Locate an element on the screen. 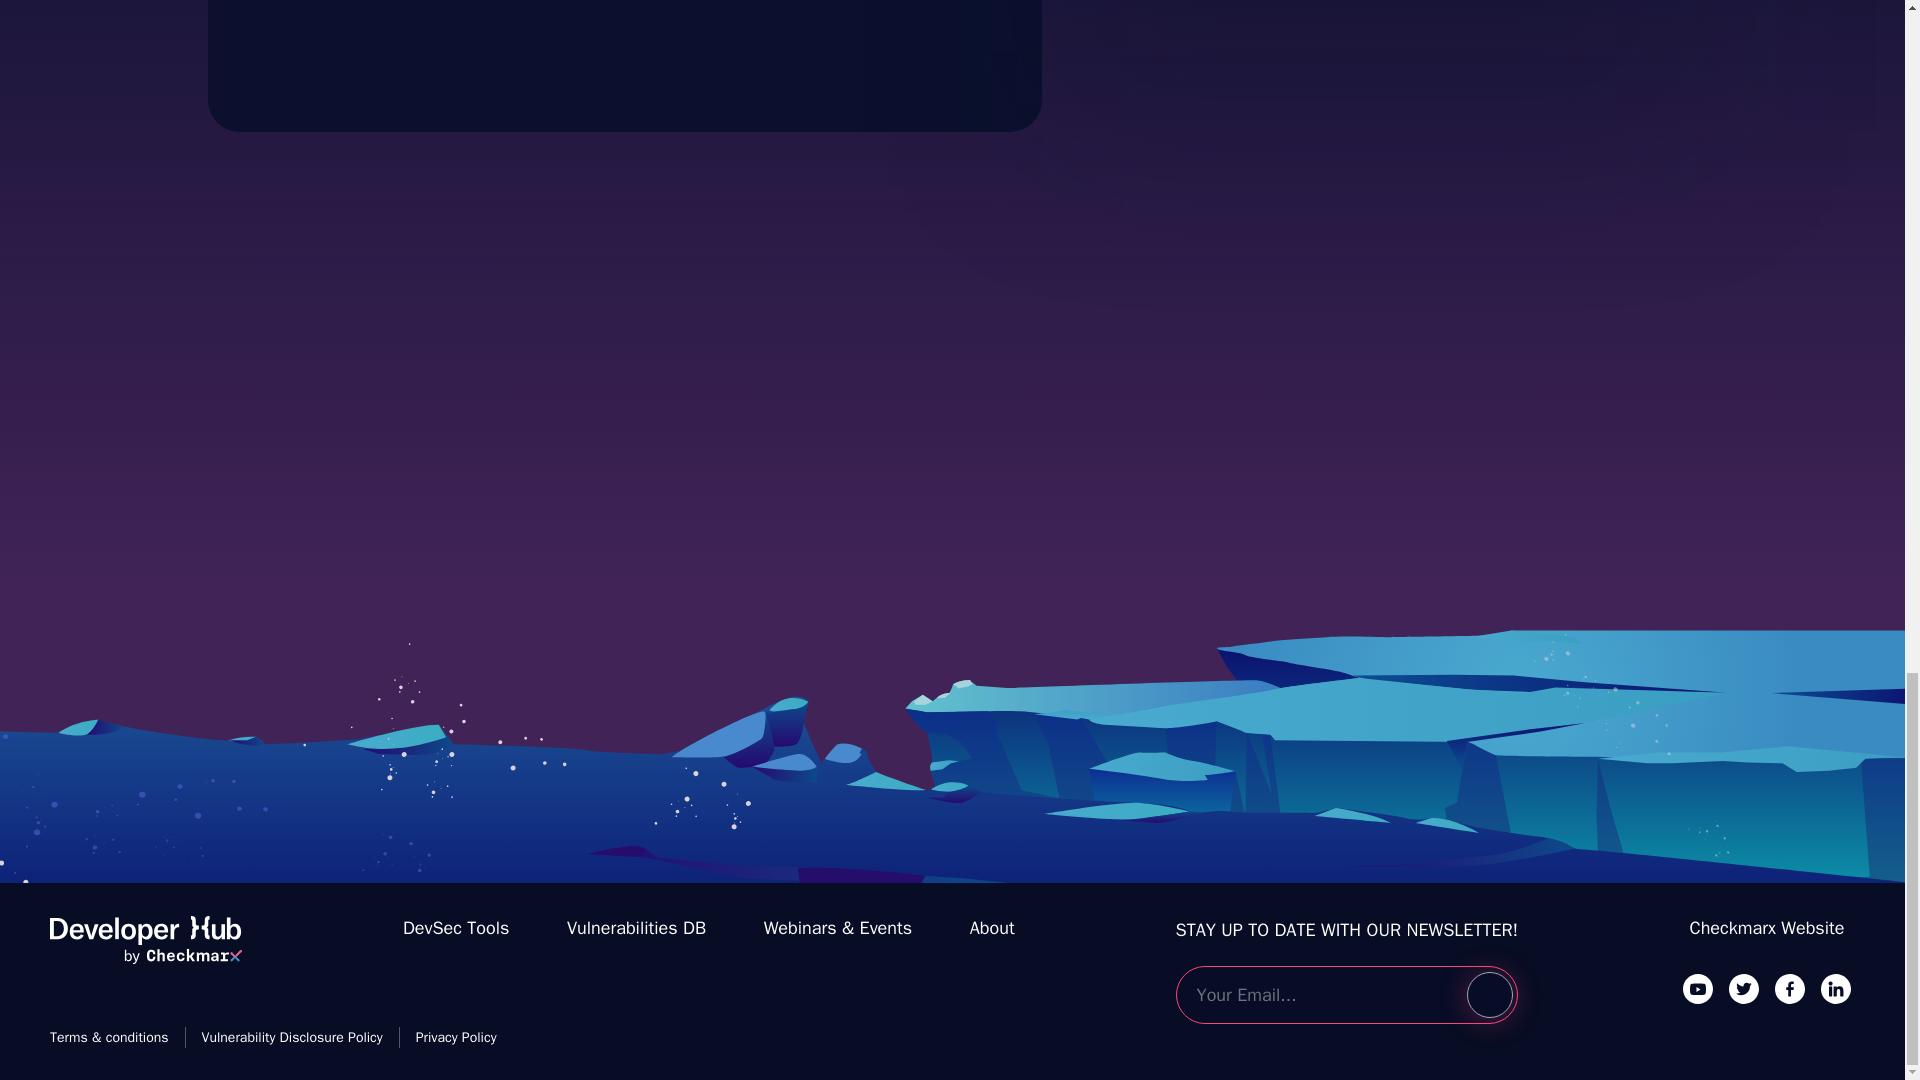  Follow us on Linkedin is located at coordinates (1835, 988).